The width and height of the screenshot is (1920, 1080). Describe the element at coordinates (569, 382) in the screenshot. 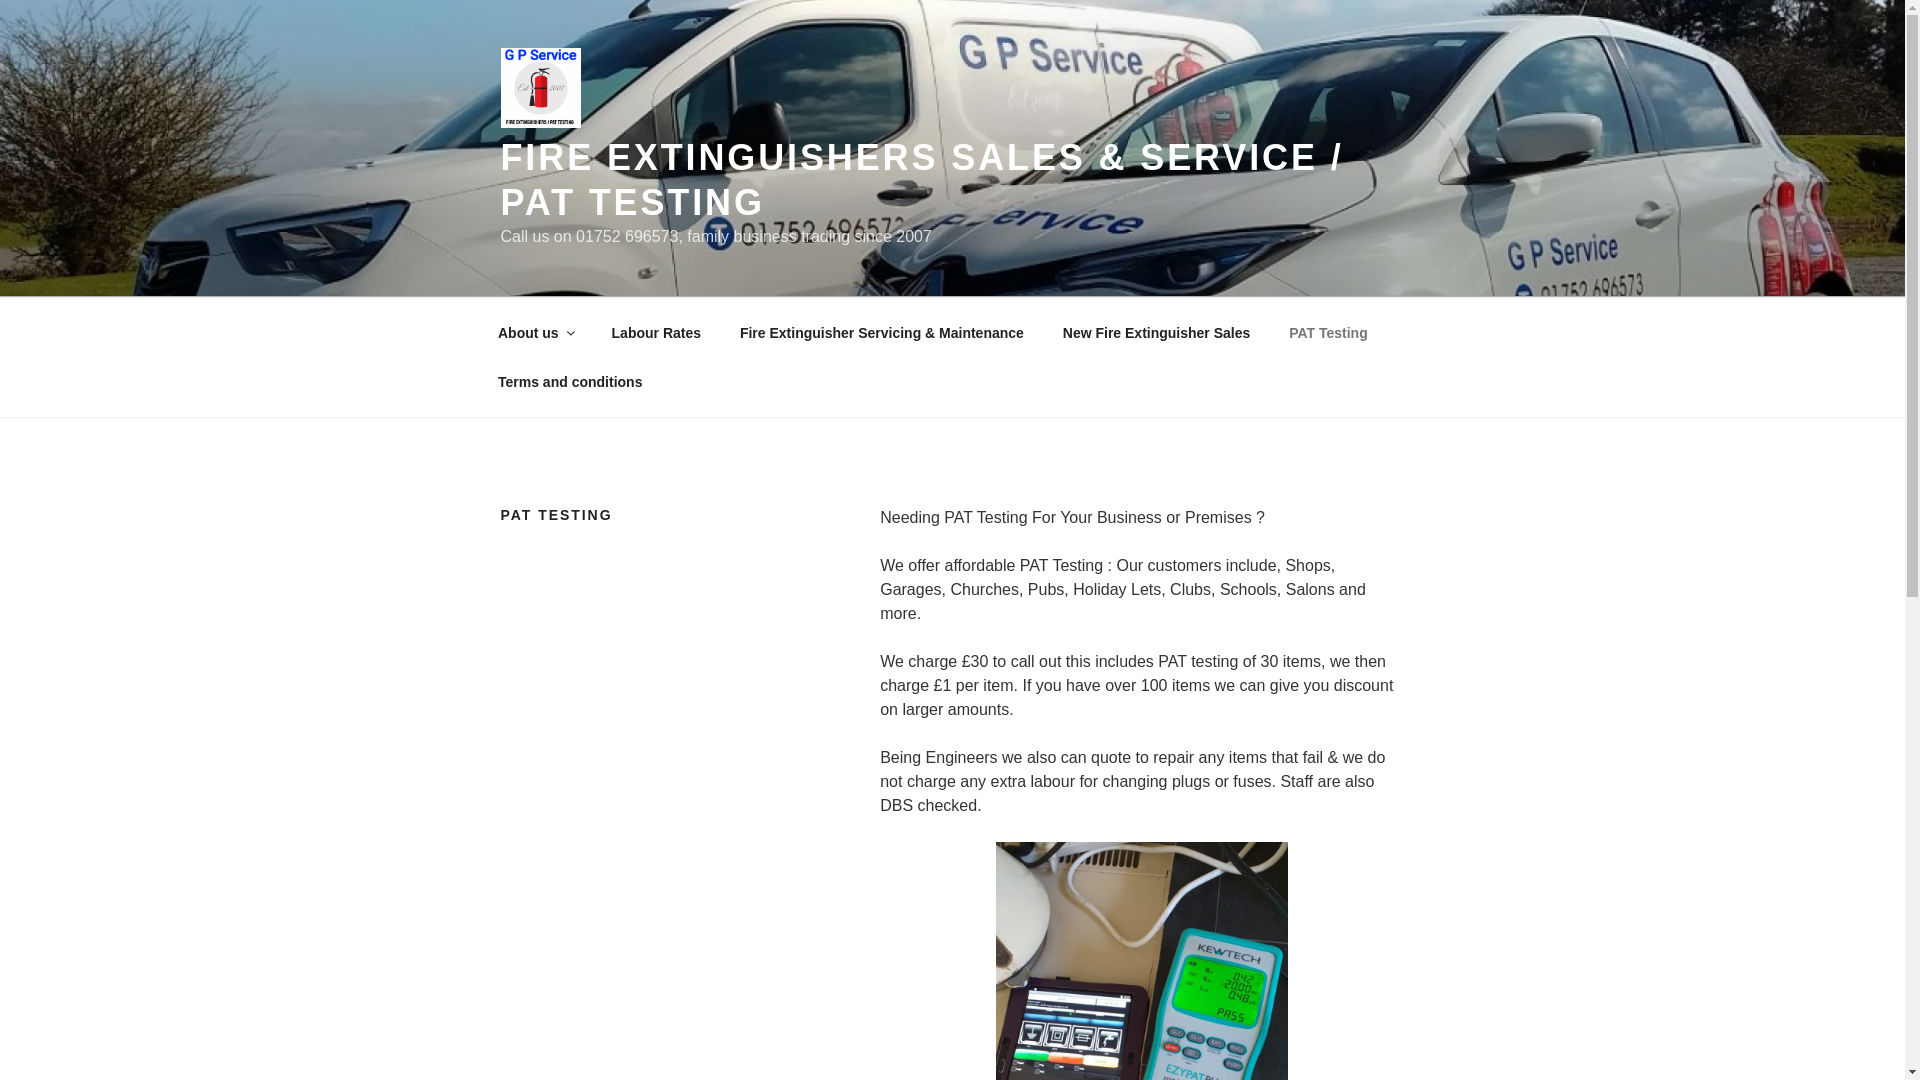

I see `Terms and conditions` at that location.